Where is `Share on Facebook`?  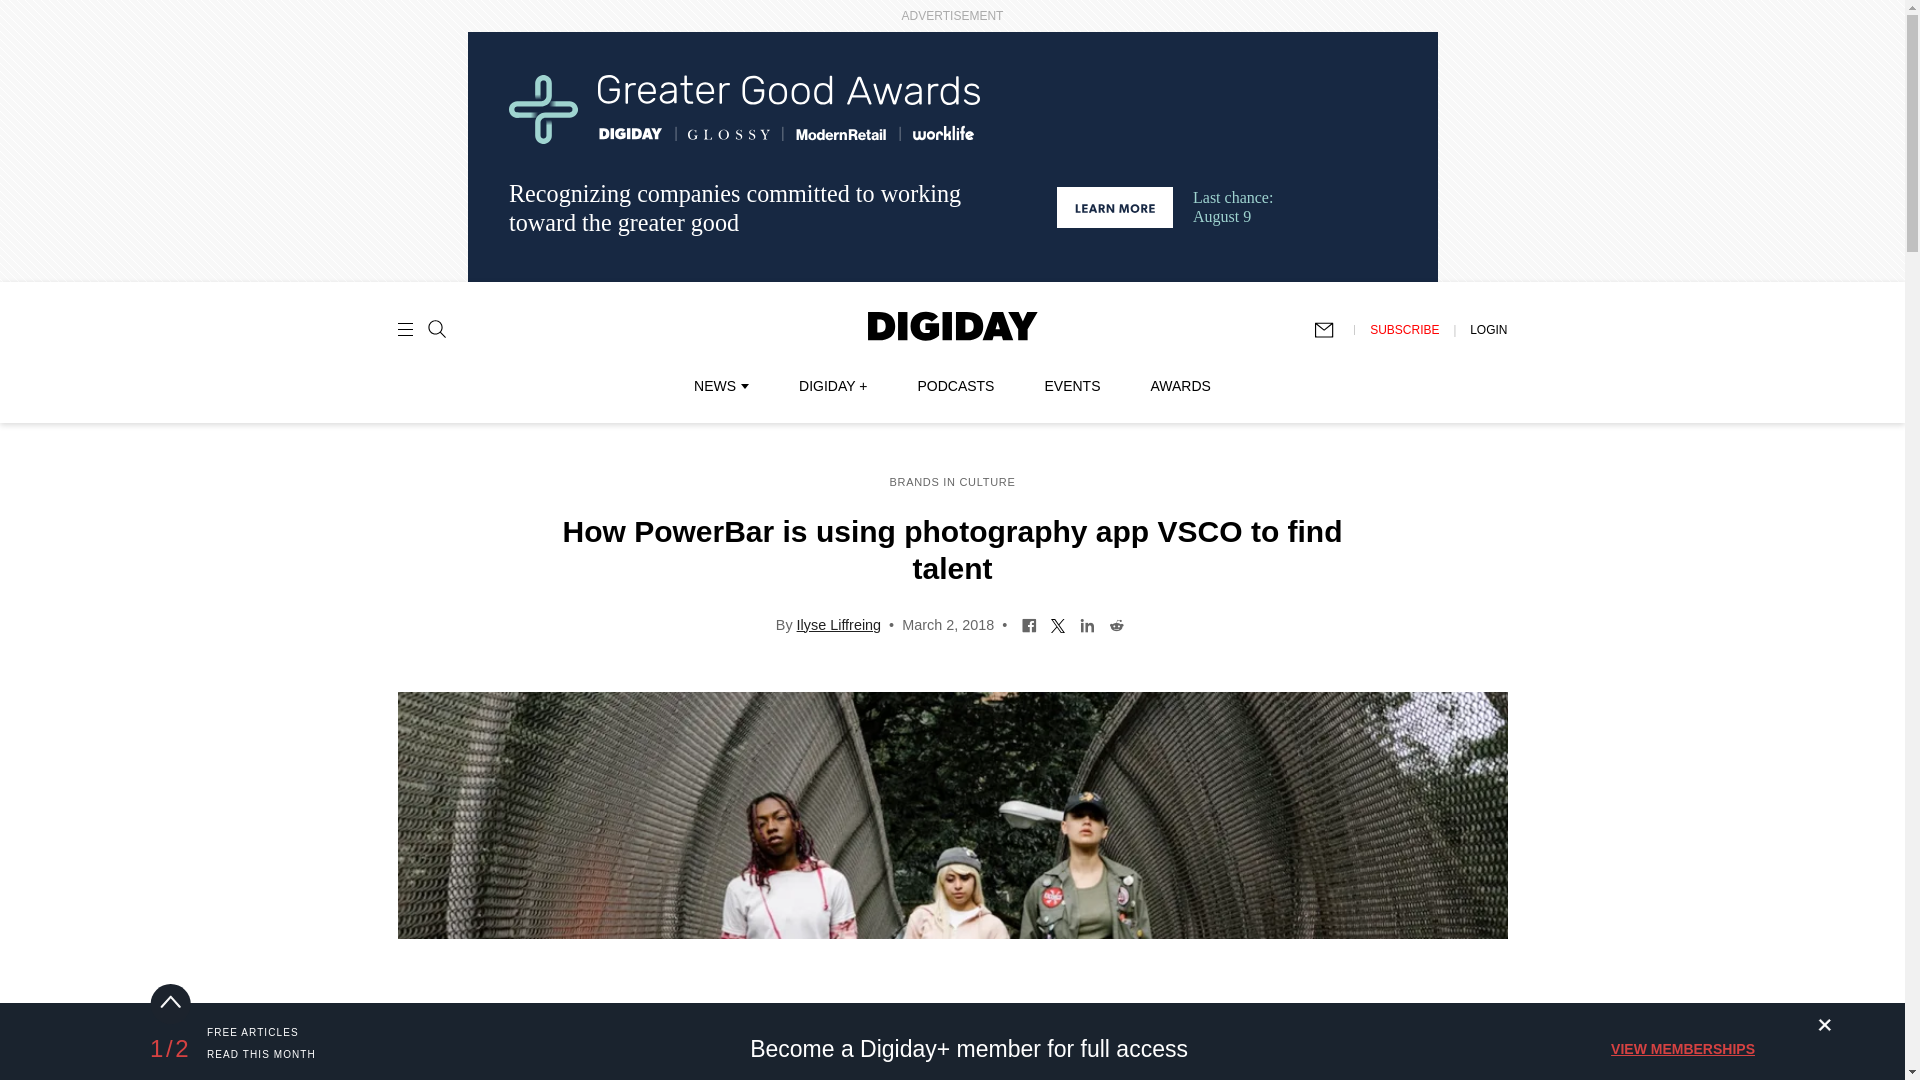 Share on Facebook is located at coordinates (1030, 623).